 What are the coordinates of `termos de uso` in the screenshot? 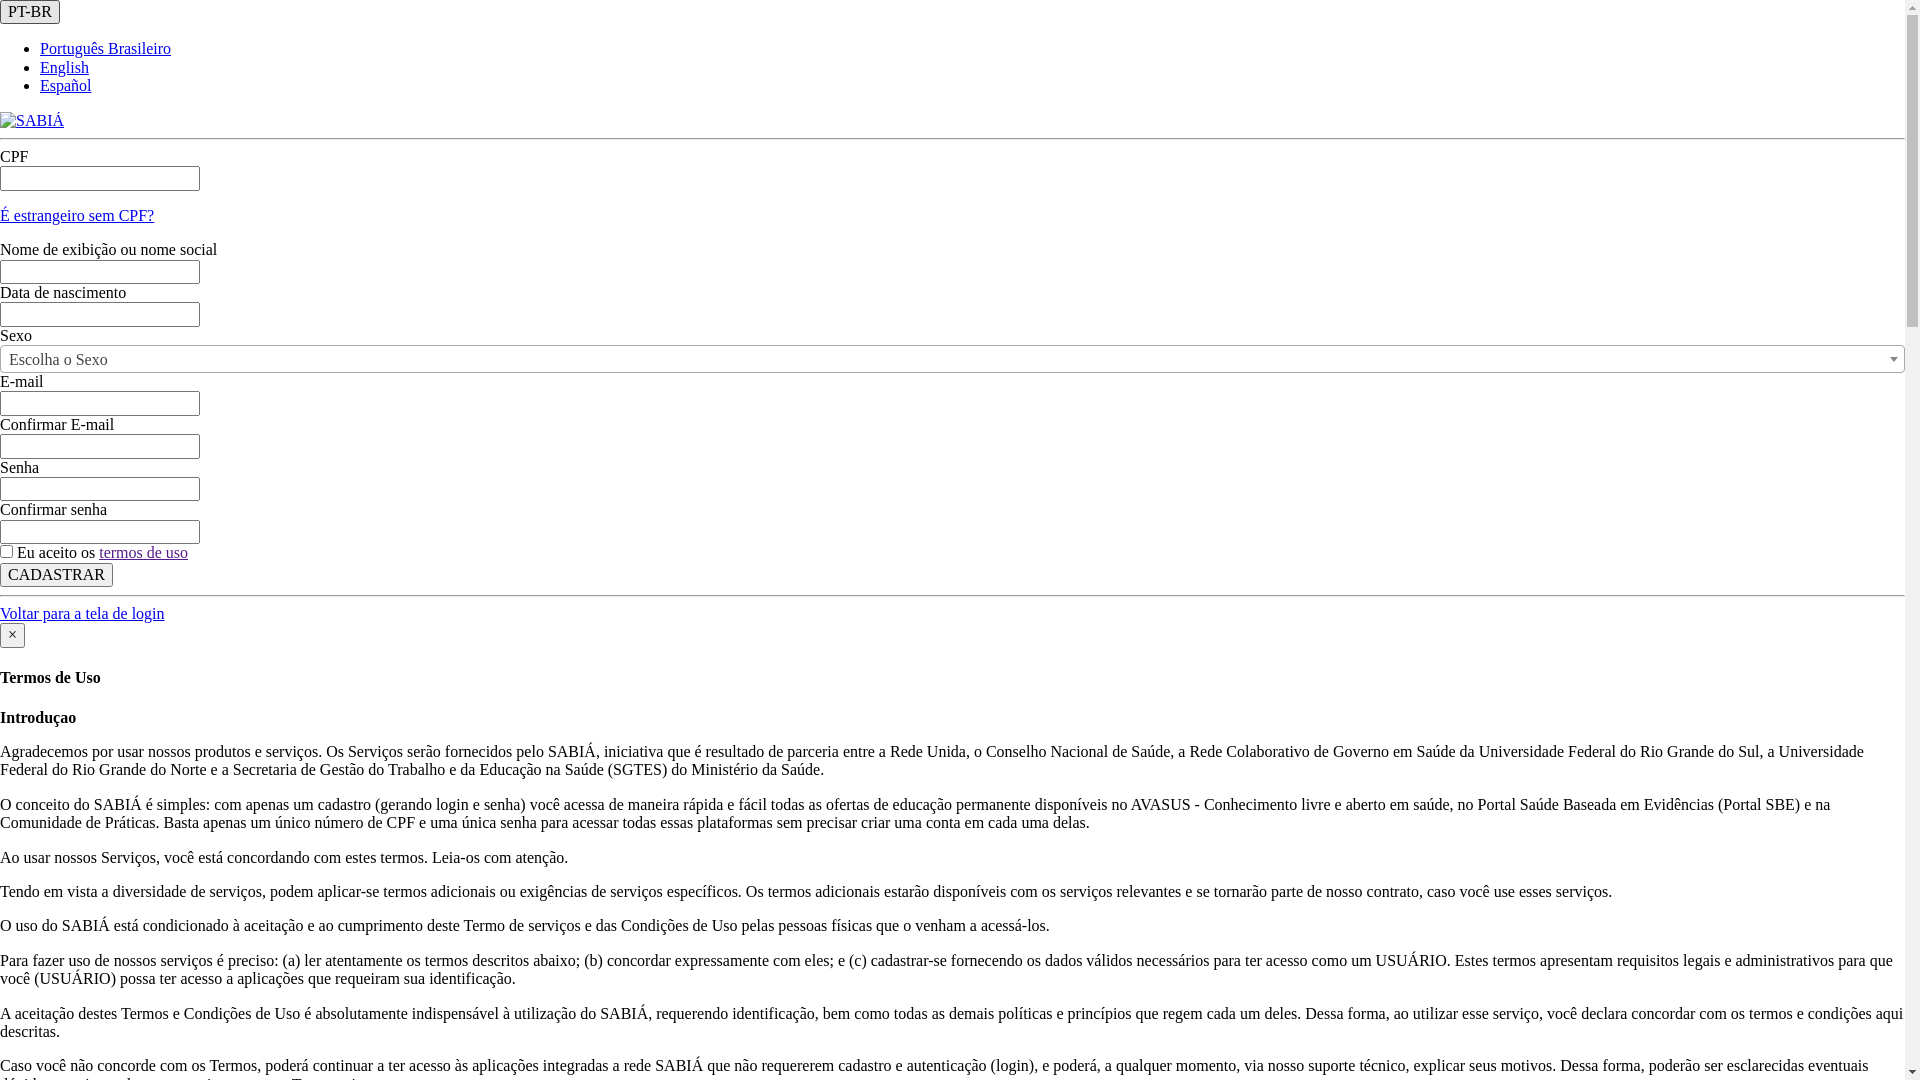 It's located at (144, 552).